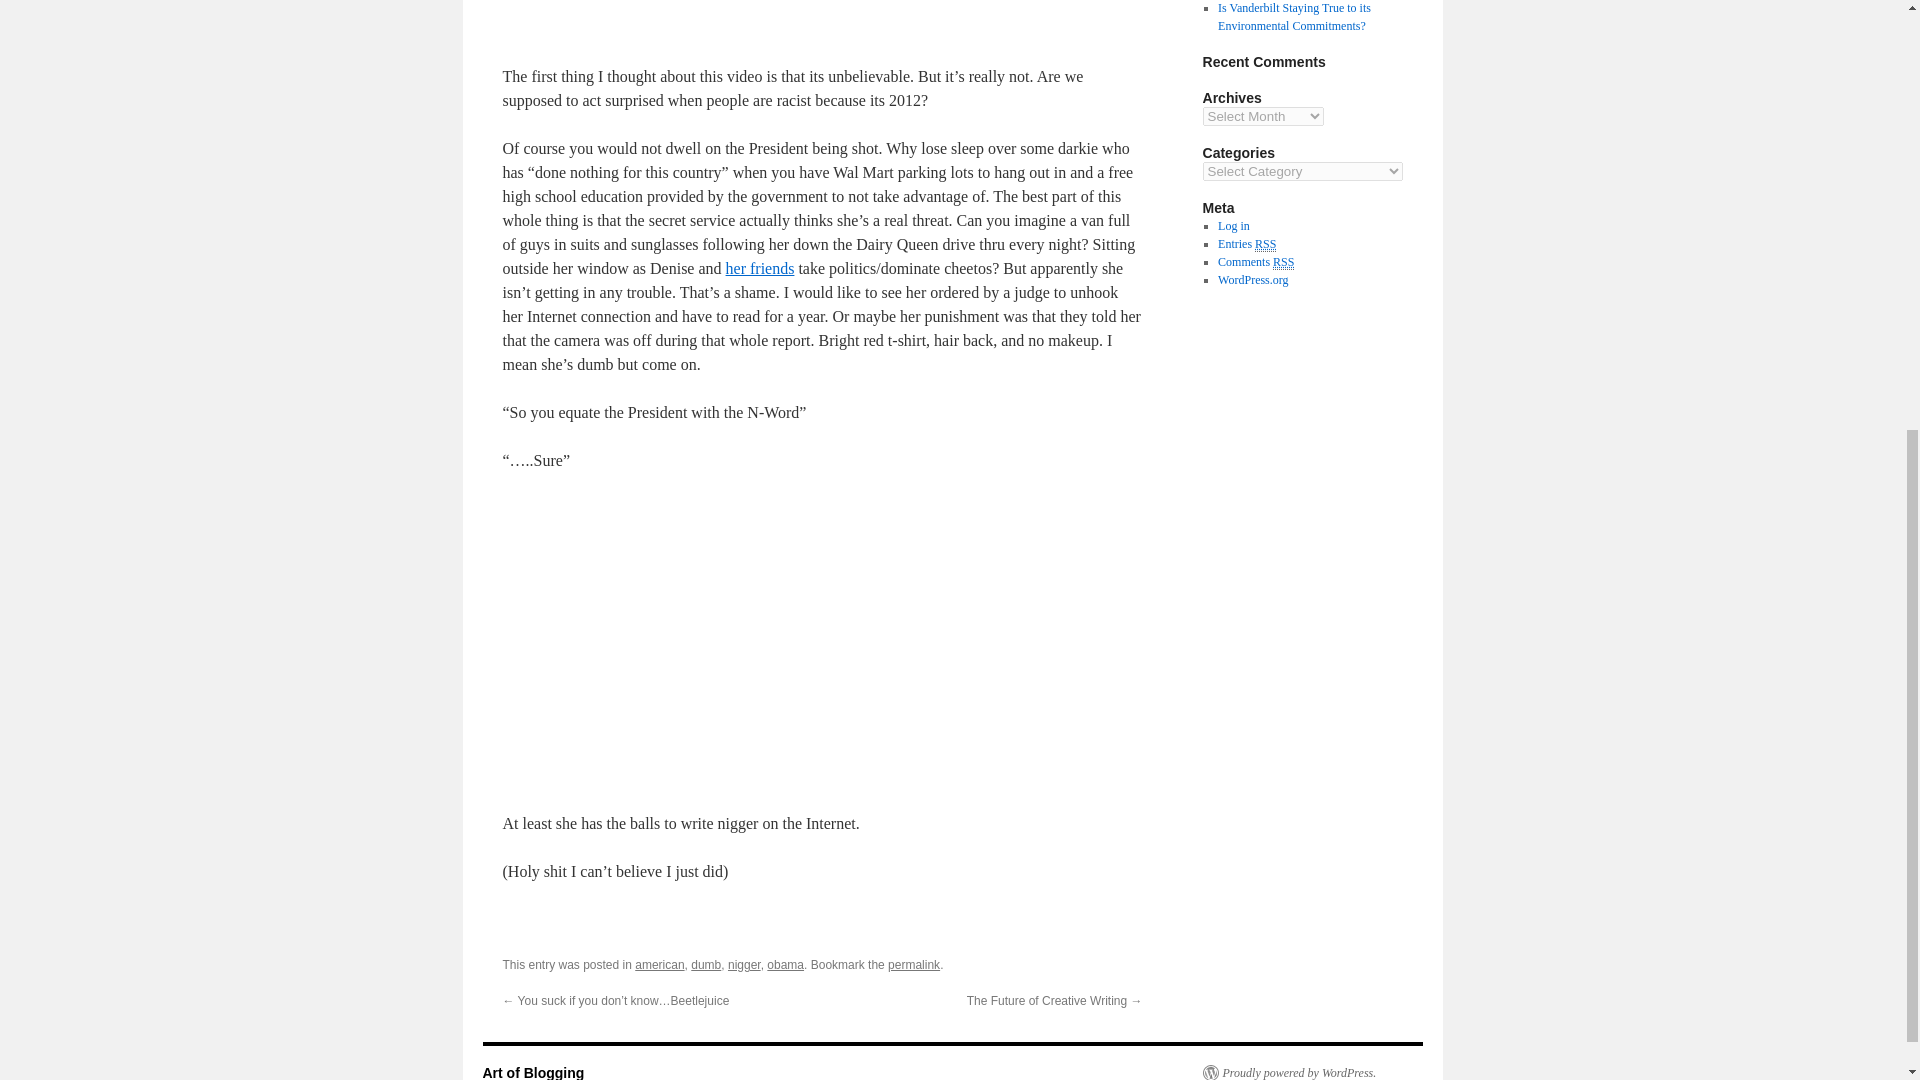 Image resolution: width=1920 pixels, height=1080 pixels. What do you see at coordinates (760, 268) in the screenshot?
I see `her friends` at bounding box center [760, 268].